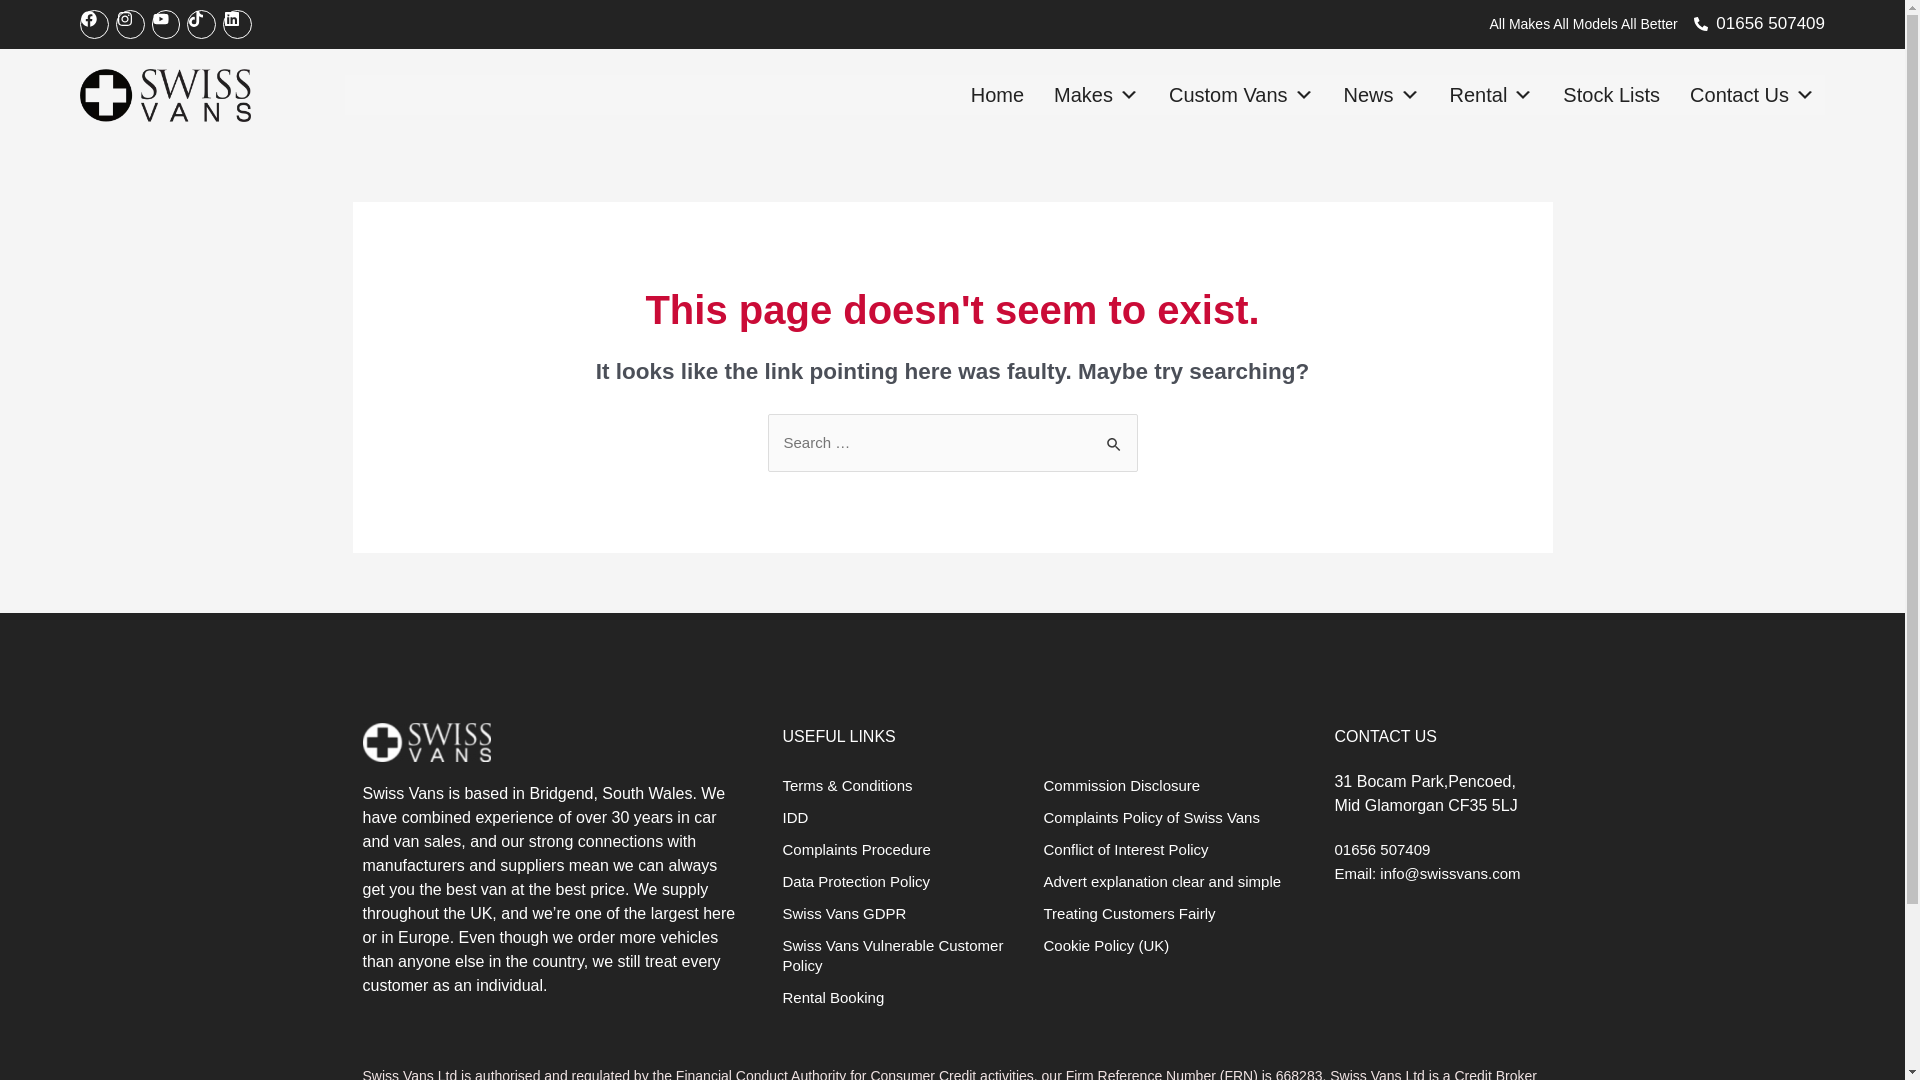  What do you see at coordinates (1096, 94) in the screenshot?
I see `Makes` at bounding box center [1096, 94].